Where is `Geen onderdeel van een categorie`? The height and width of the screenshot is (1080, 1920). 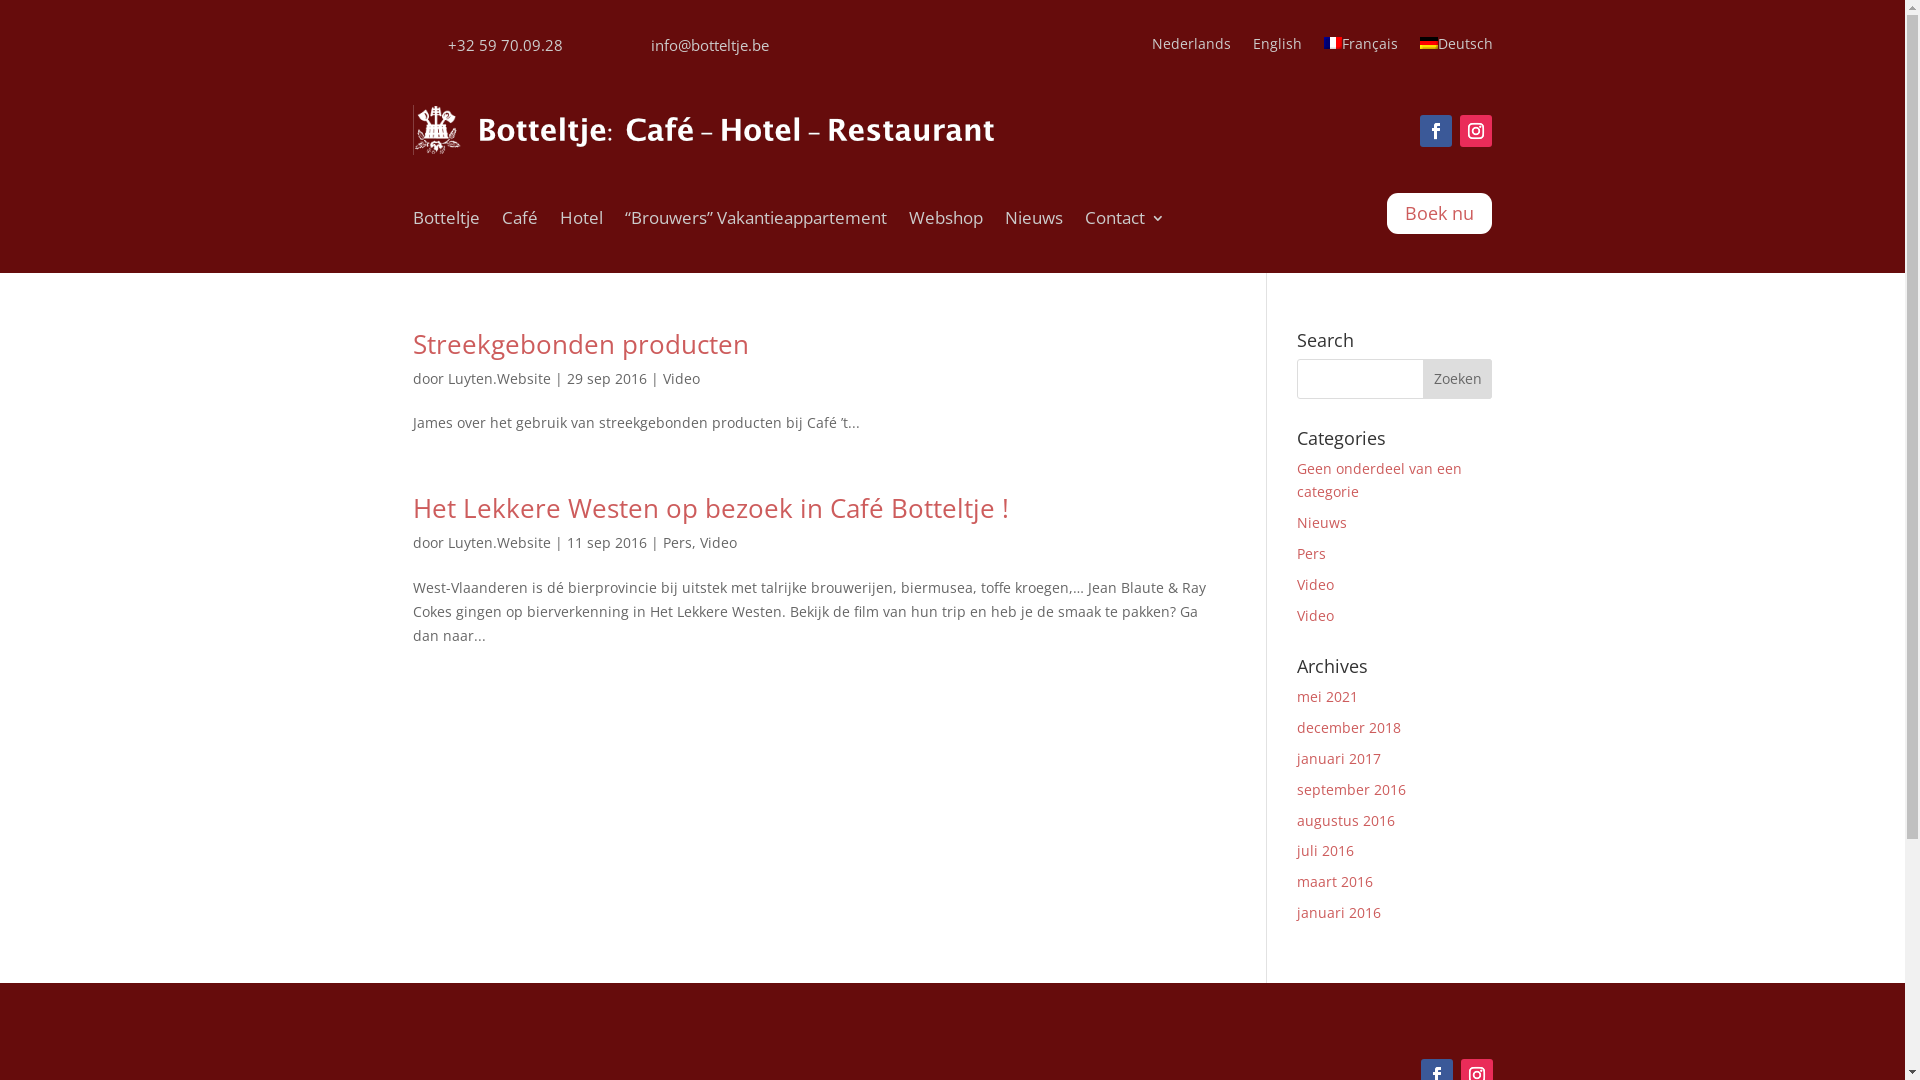 Geen onderdeel van een categorie is located at coordinates (1380, 480).